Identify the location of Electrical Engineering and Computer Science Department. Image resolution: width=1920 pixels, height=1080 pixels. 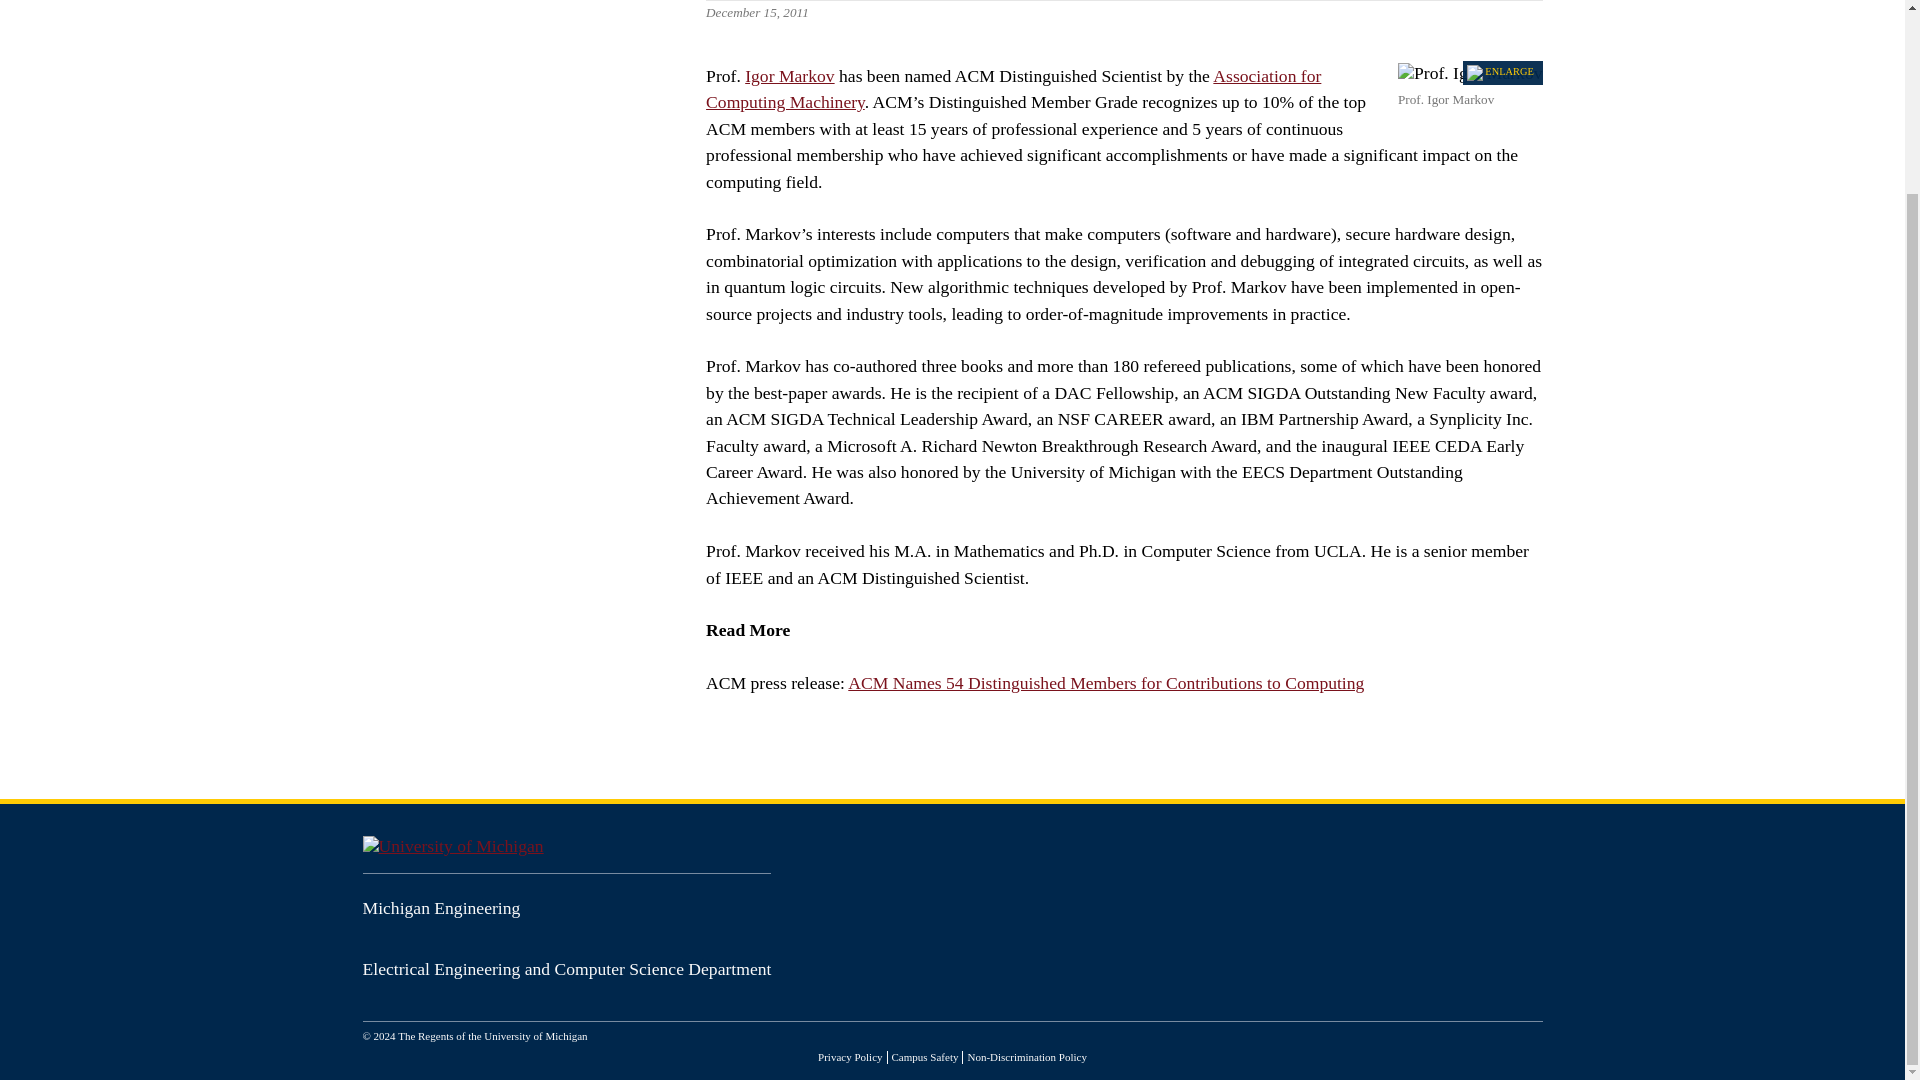
(566, 968).